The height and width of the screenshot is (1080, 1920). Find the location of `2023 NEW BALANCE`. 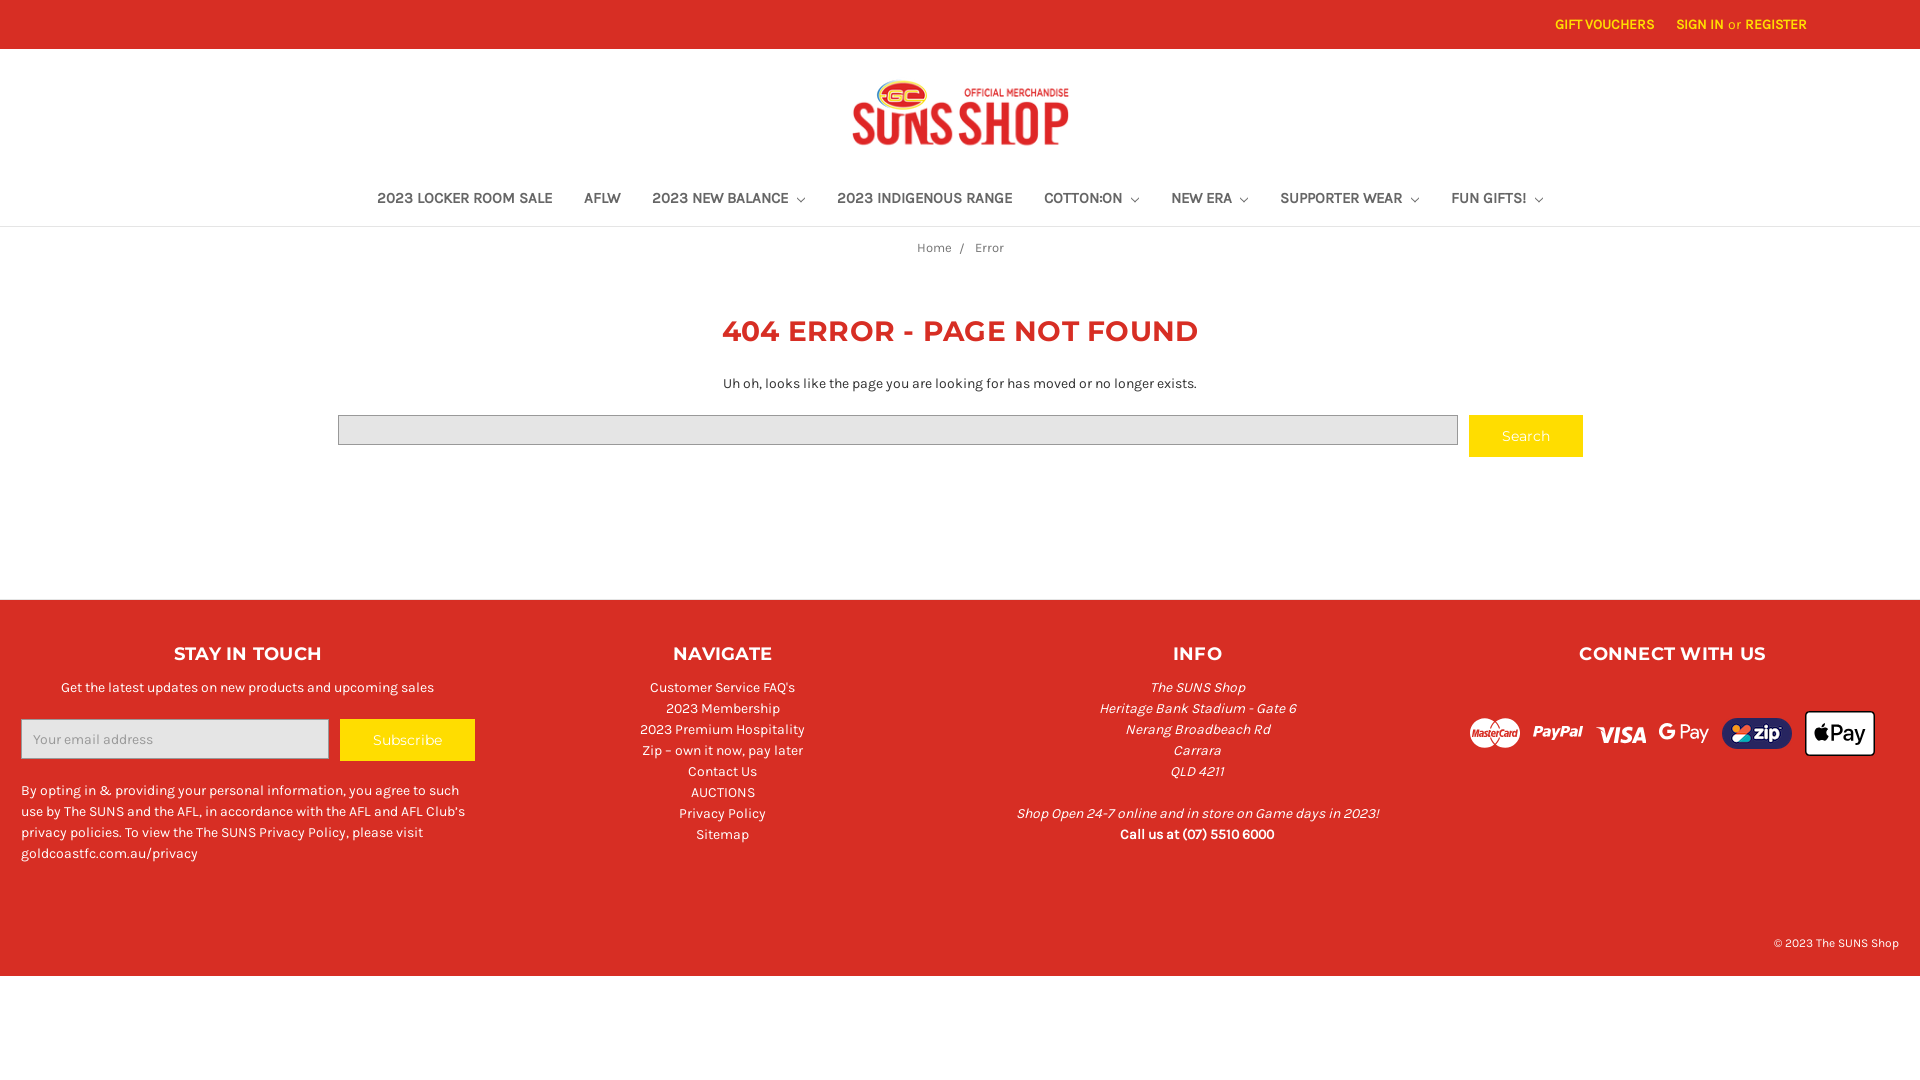

2023 NEW BALANCE is located at coordinates (728, 200).